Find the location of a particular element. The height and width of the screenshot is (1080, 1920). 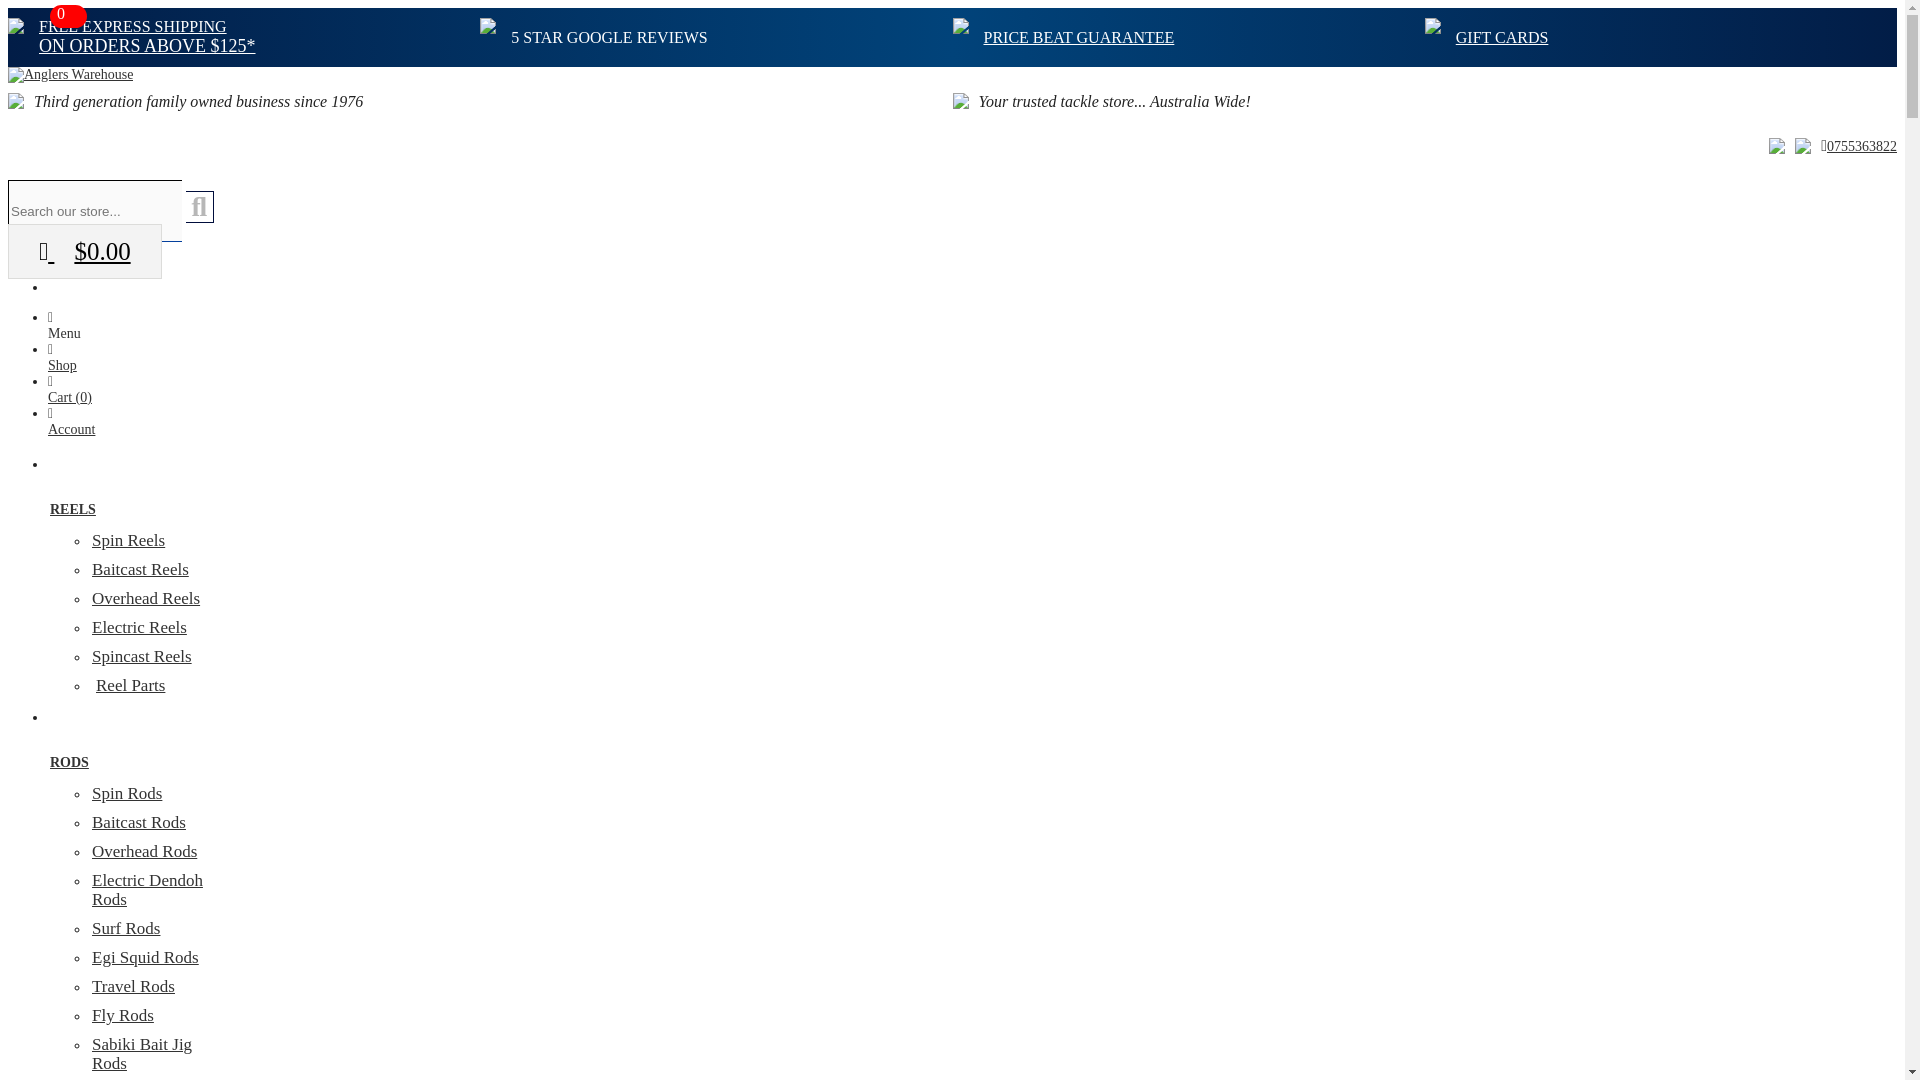

Spincast Reels is located at coordinates (142, 656).